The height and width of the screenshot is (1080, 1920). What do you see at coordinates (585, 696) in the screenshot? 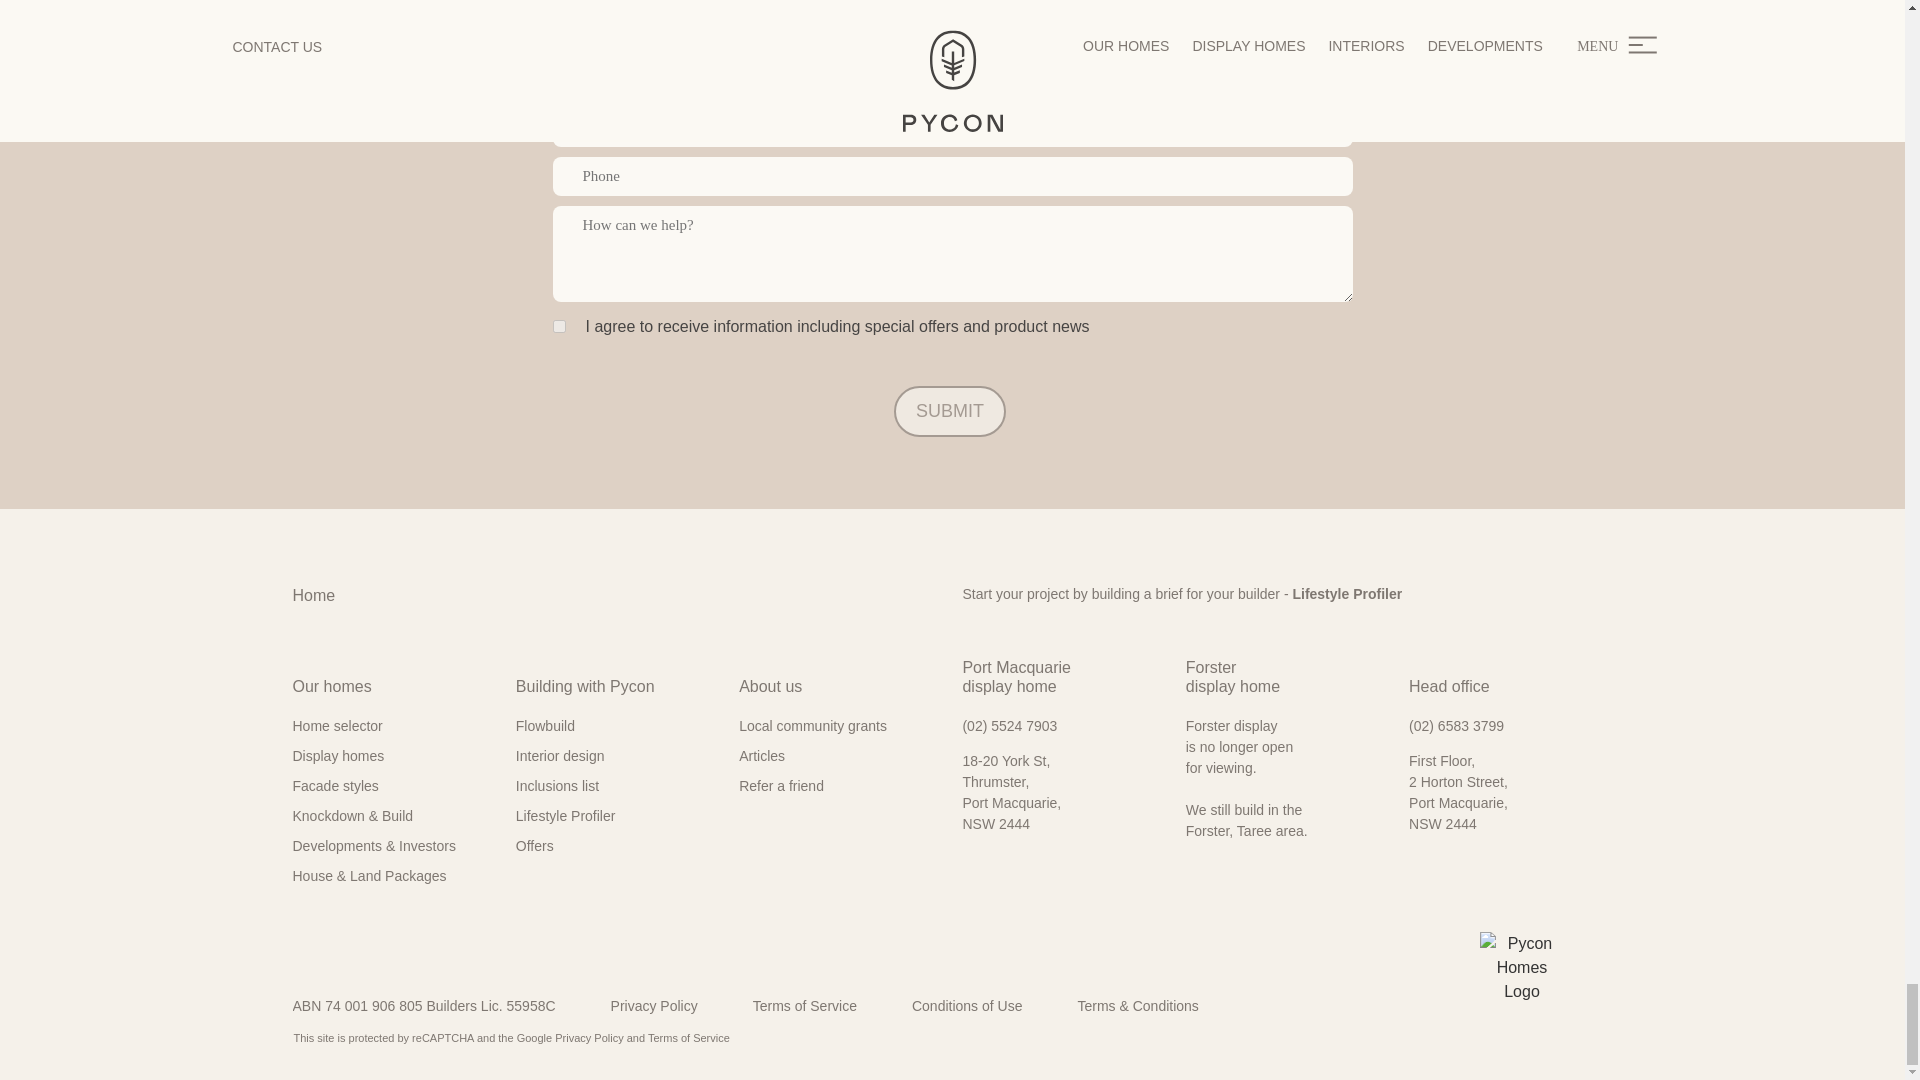
I see `Building with Pycon` at bounding box center [585, 696].